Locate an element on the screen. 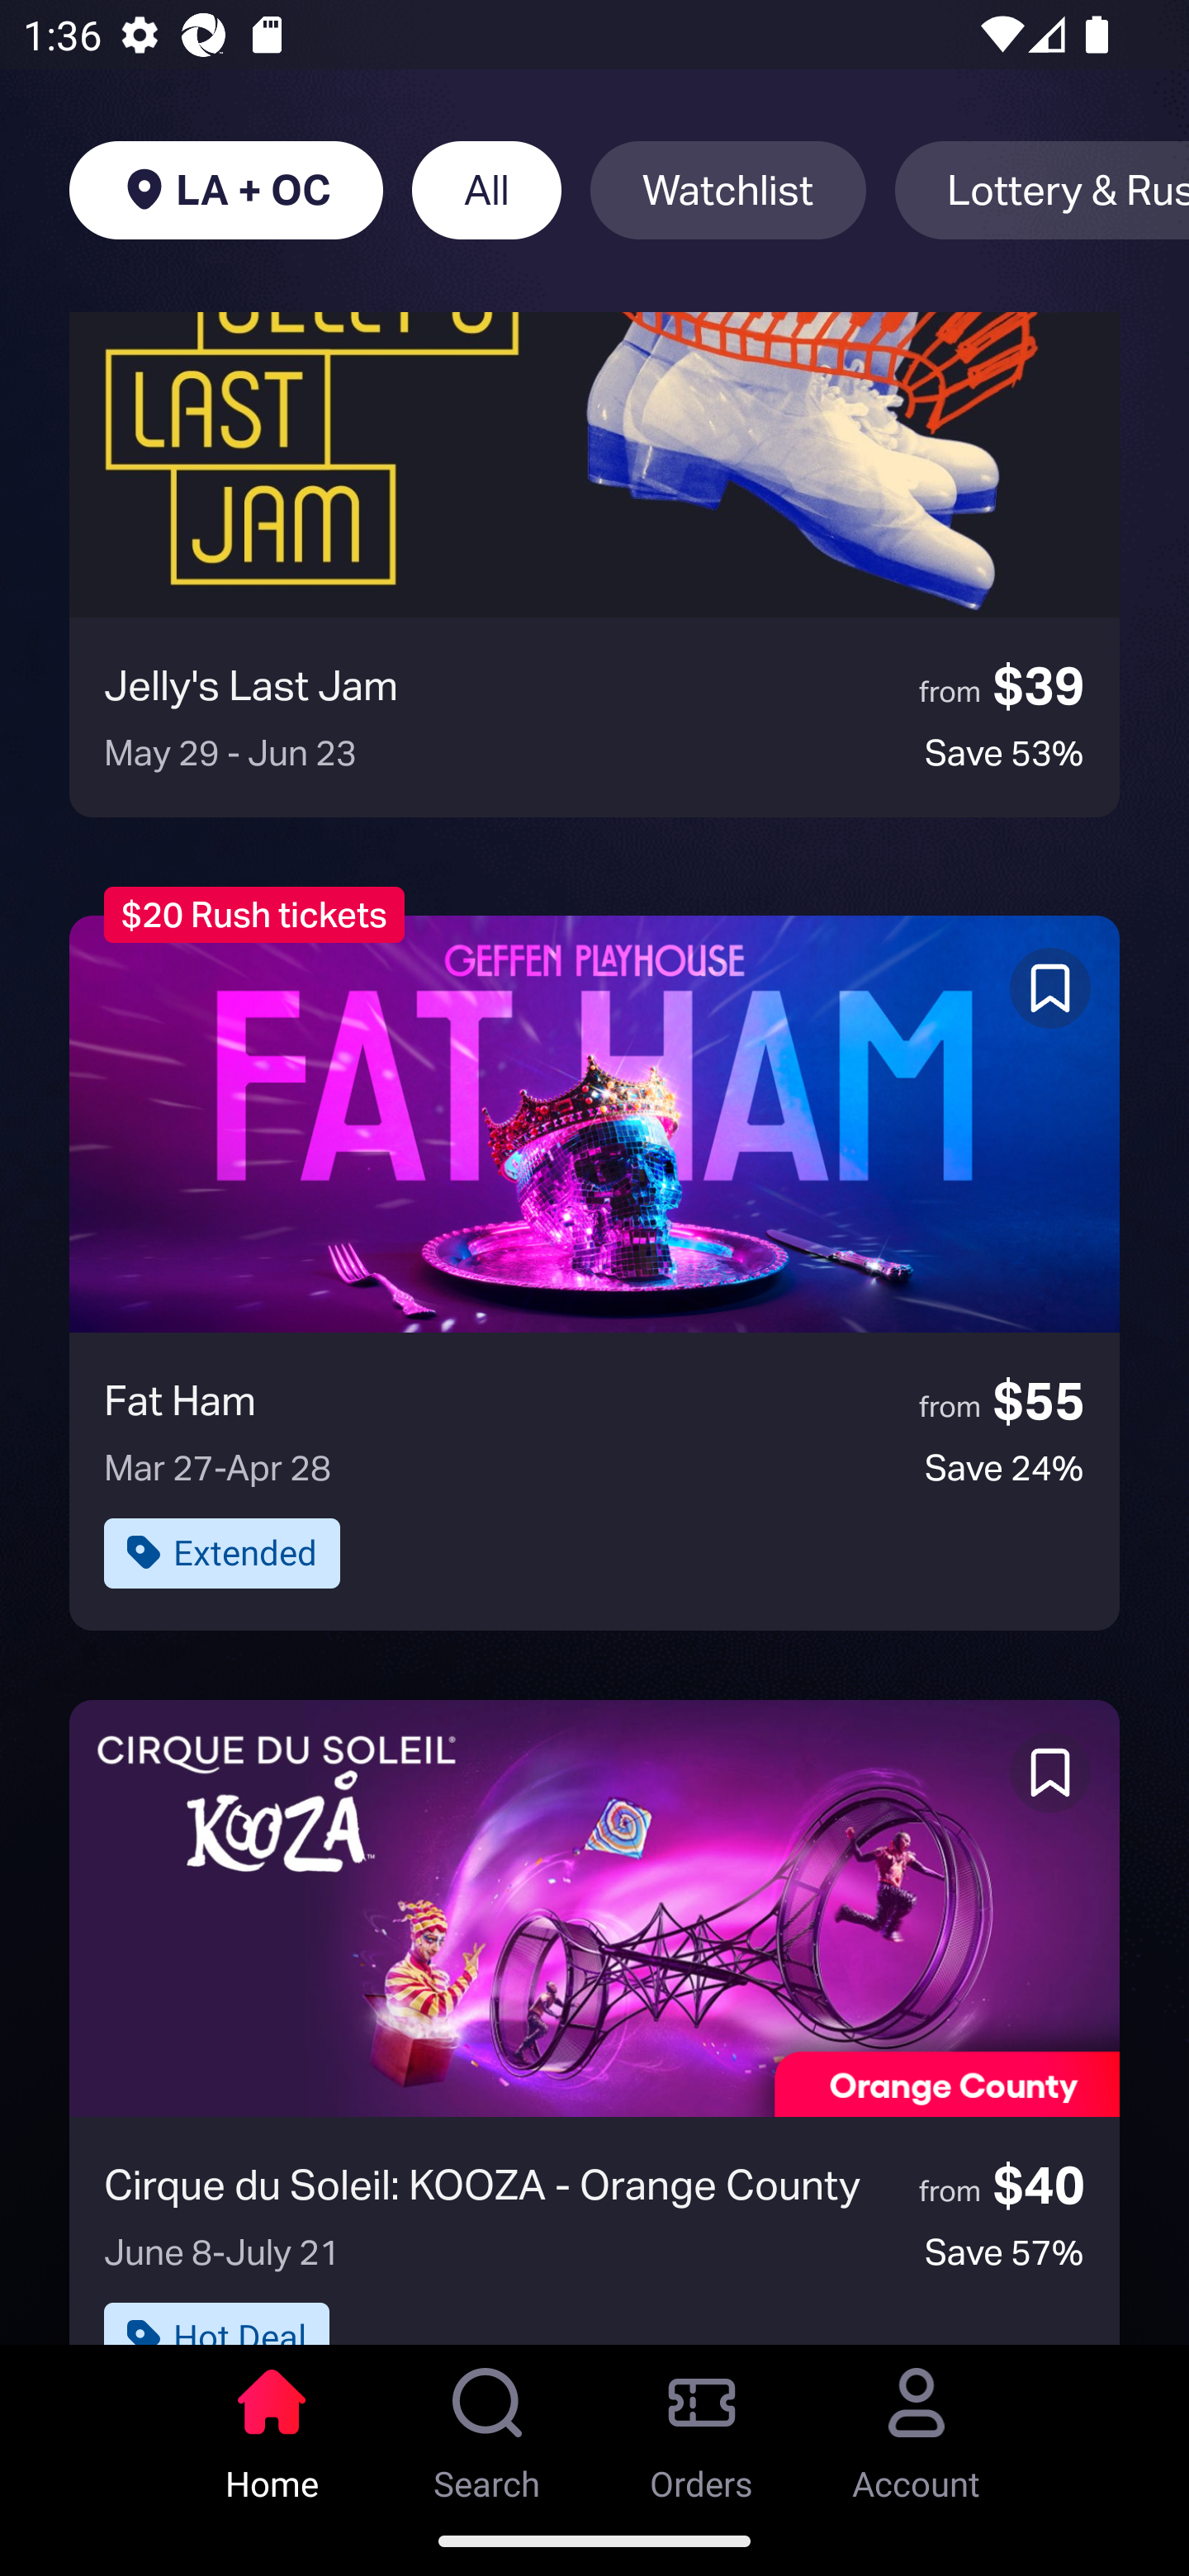 This screenshot has height=2576, width=1189. Fat Ham from $55 Mar 27-Apr 28 Save 24% Extended is located at coordinates (594, 1271).